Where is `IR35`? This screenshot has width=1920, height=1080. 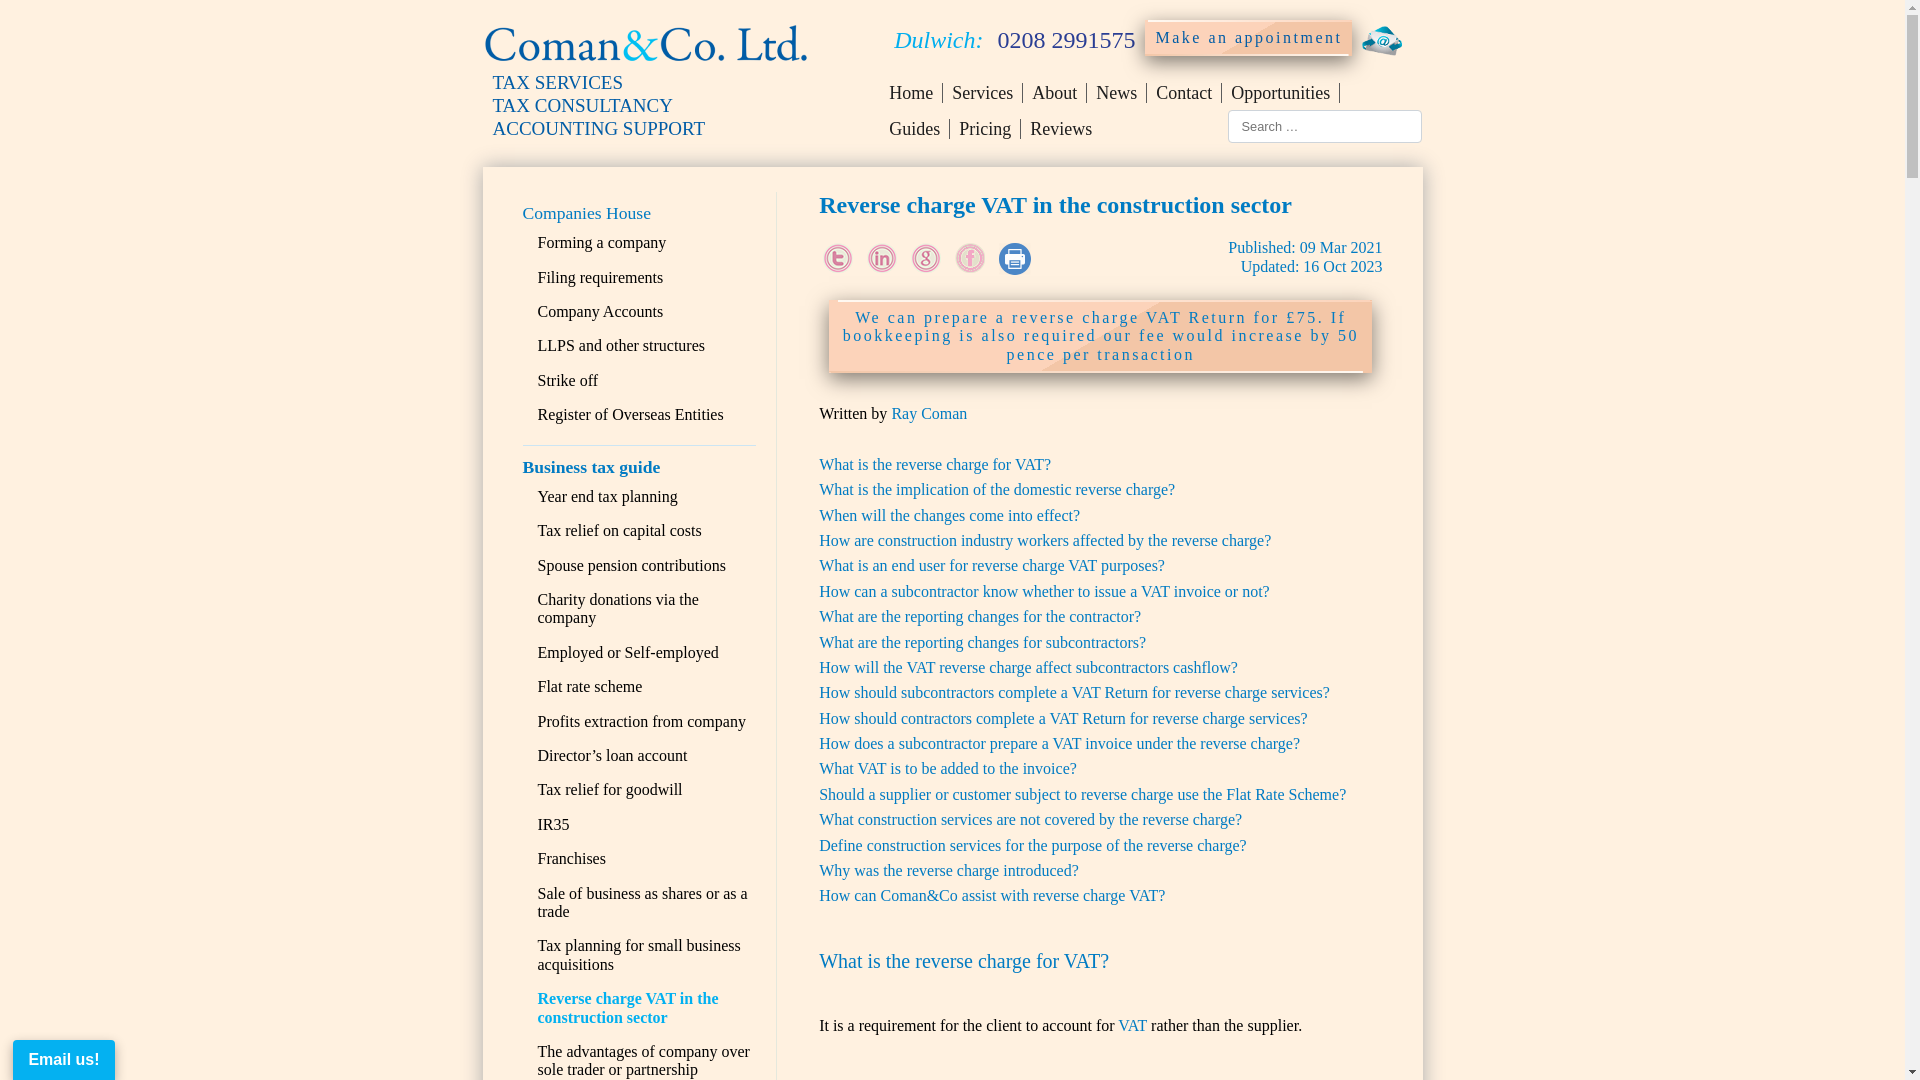
IR35 is located at coordinates (554, 824).